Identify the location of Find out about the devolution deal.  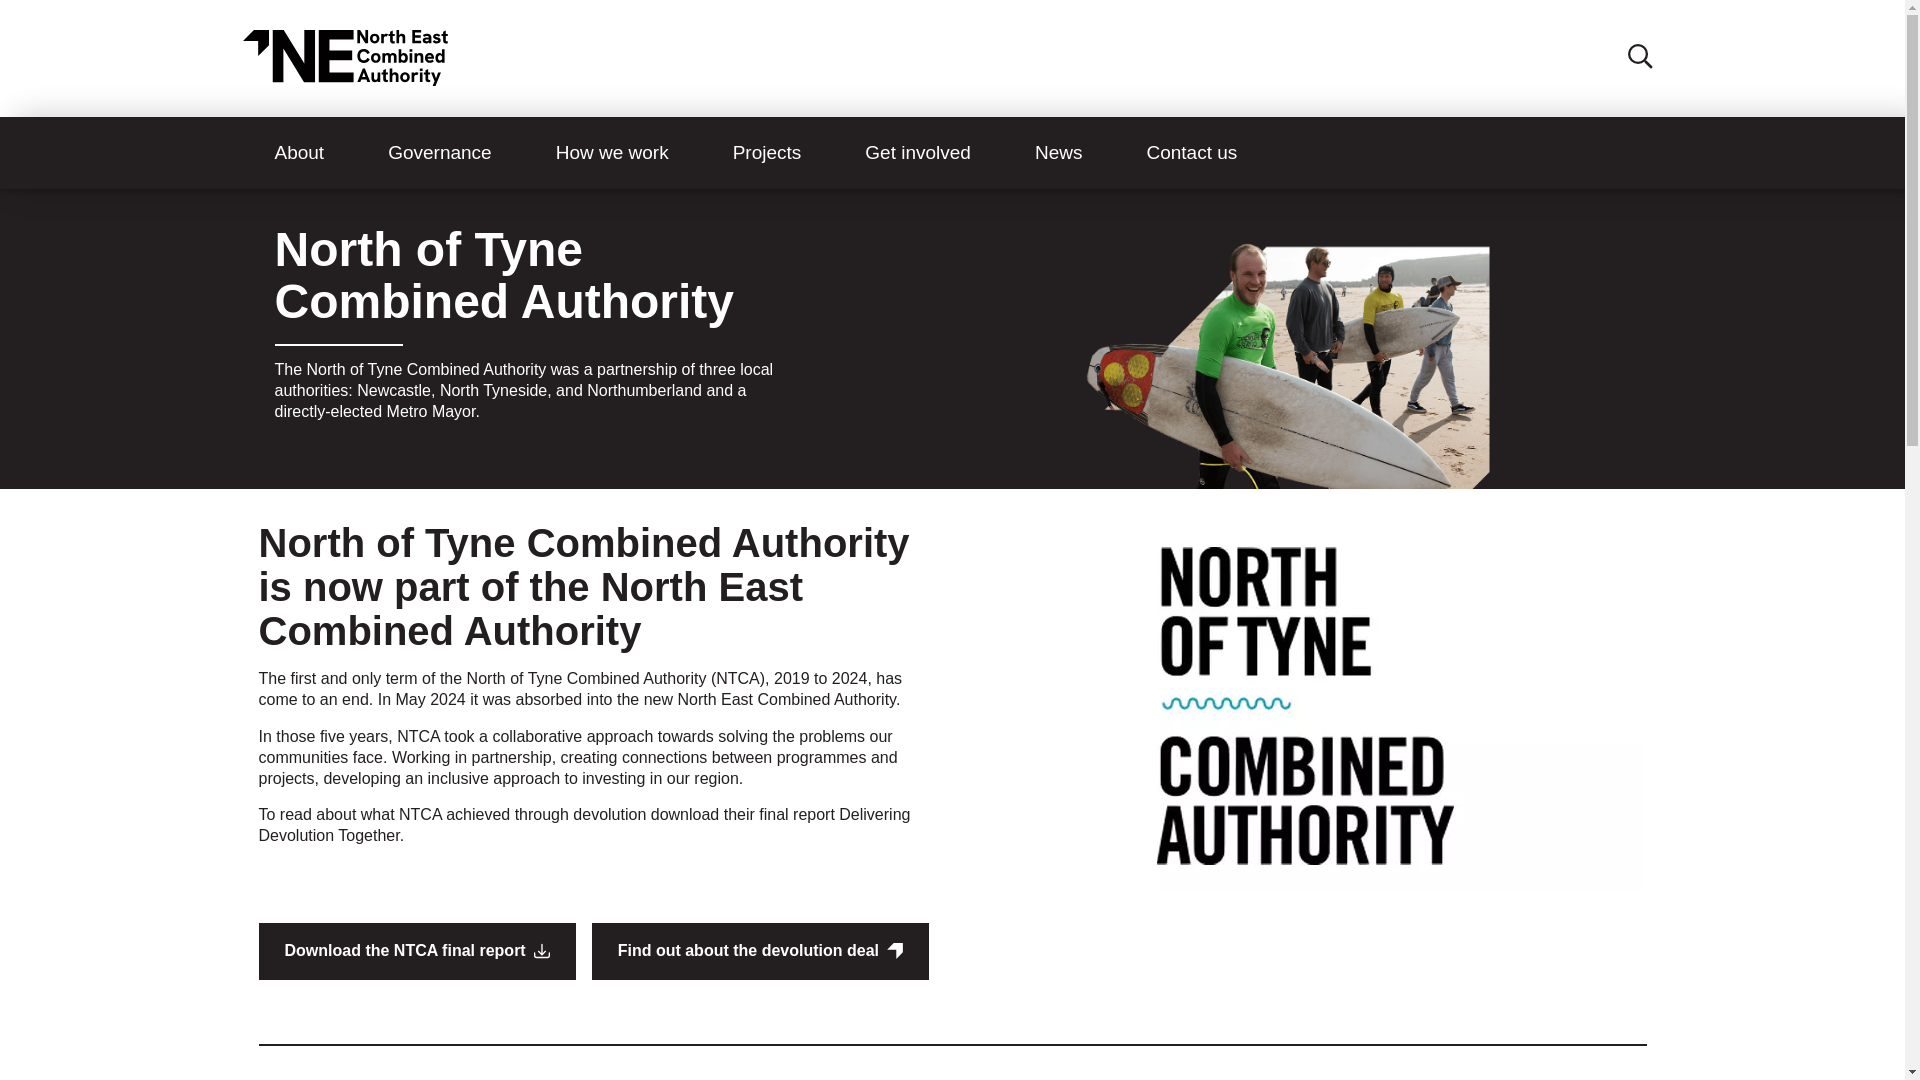
(760, 951).